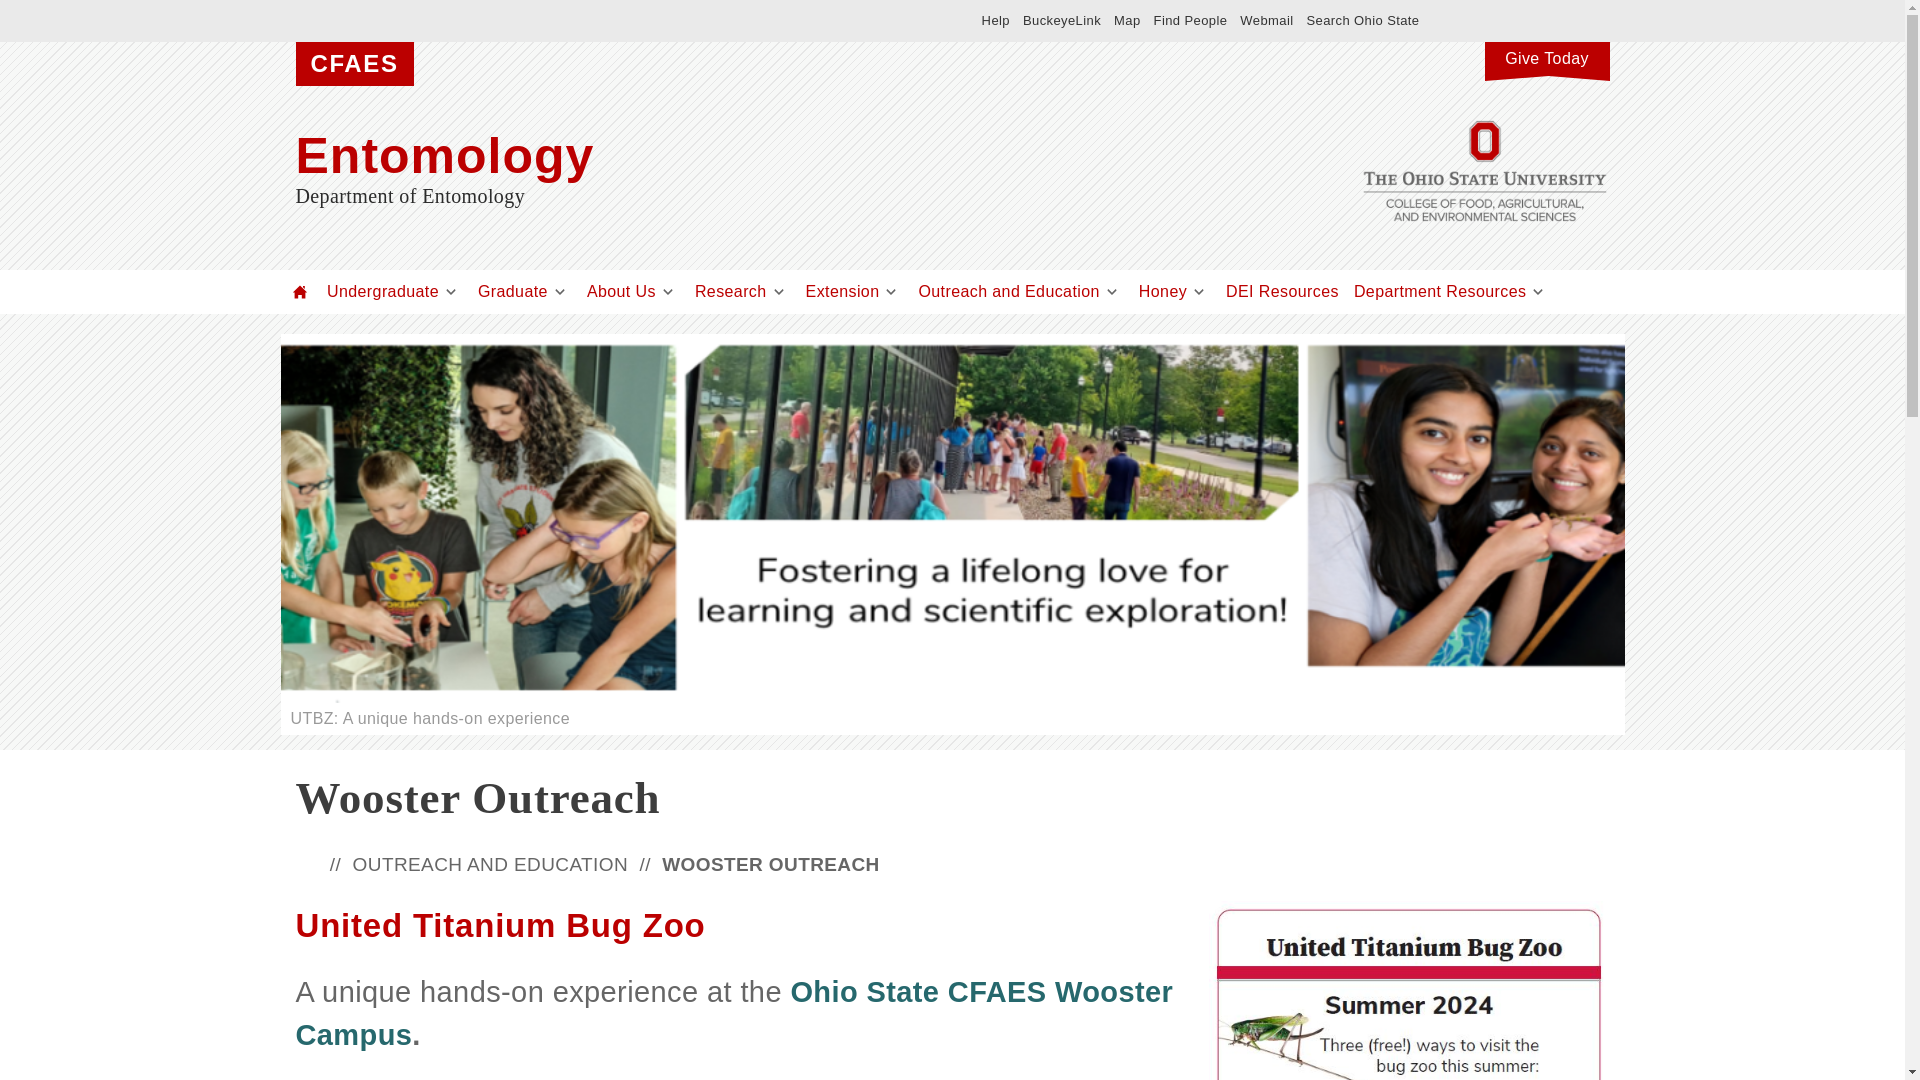  What do you see at coordinates (354, 64) in the screenshot?
I see `CFAES` at bounding box center [354, 64].